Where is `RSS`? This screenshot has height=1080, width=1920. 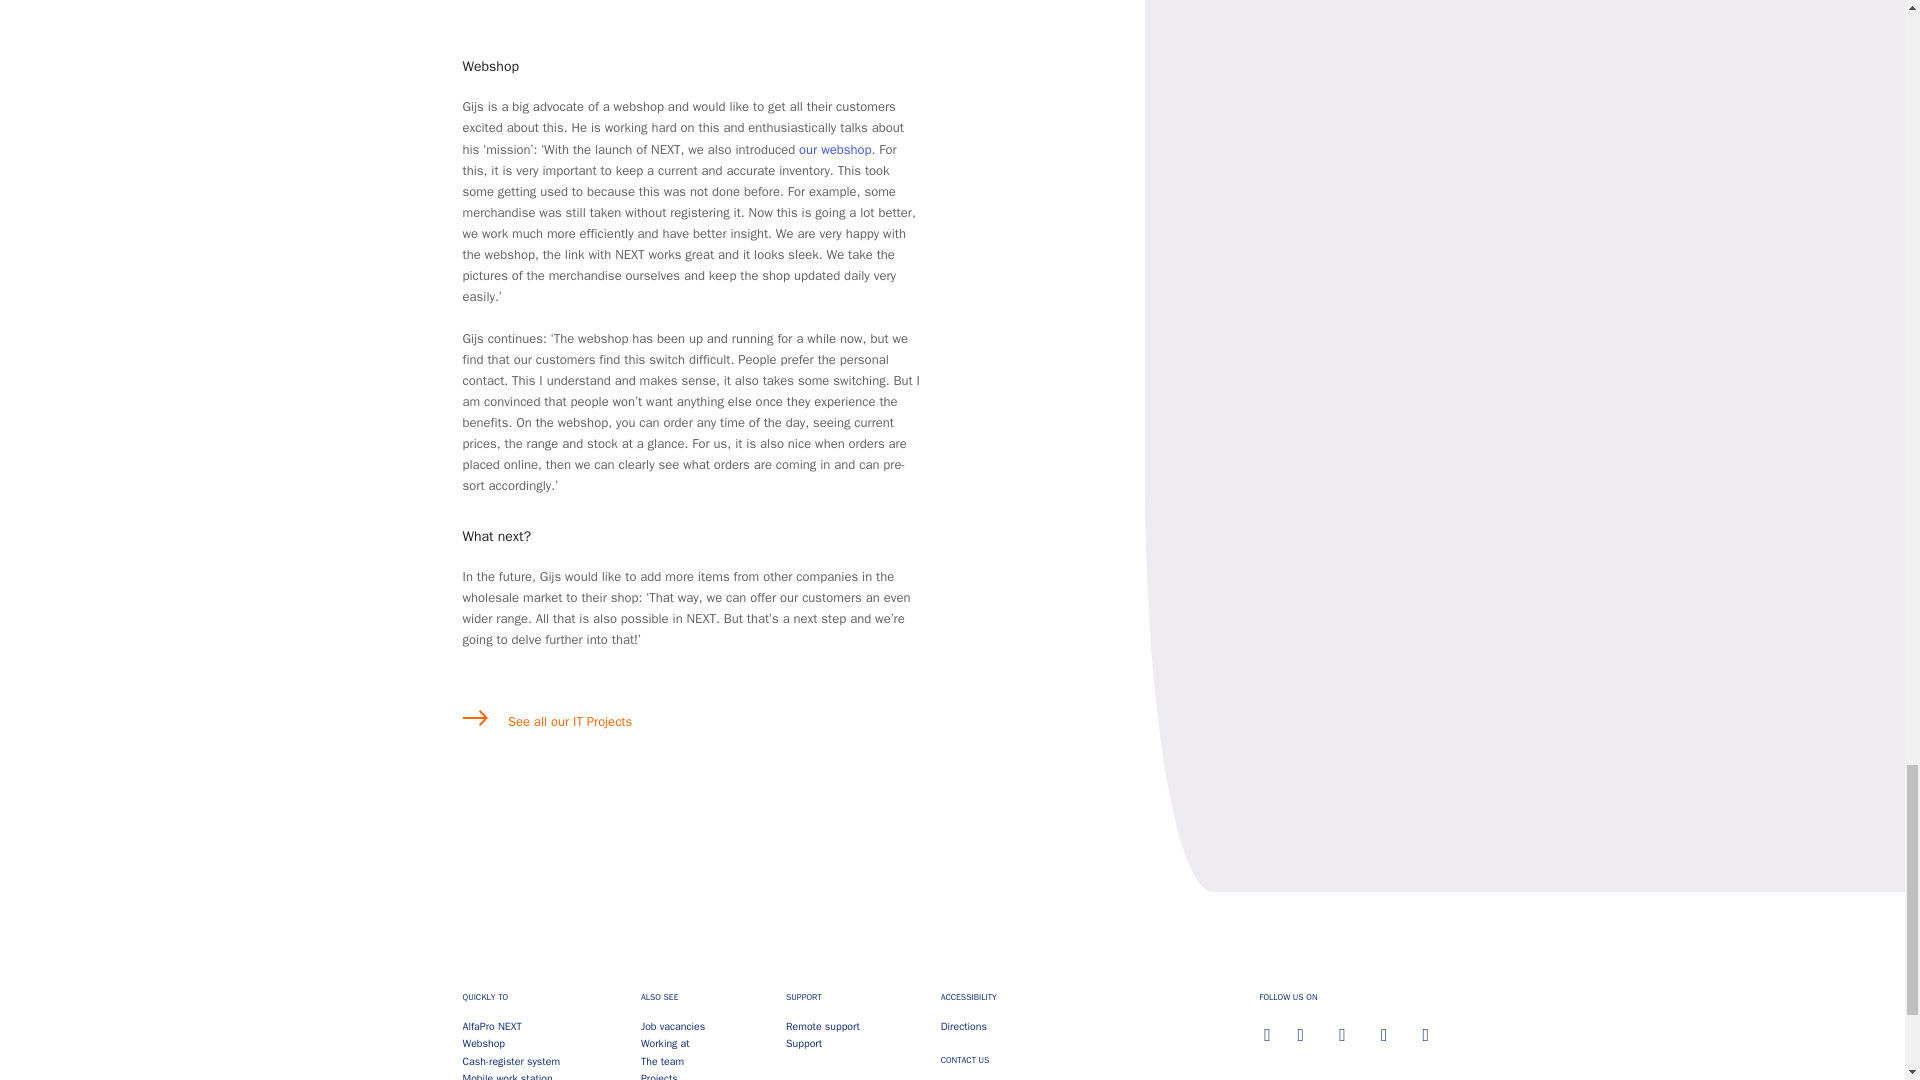
RSS is located at coordinates (1425, 1034).